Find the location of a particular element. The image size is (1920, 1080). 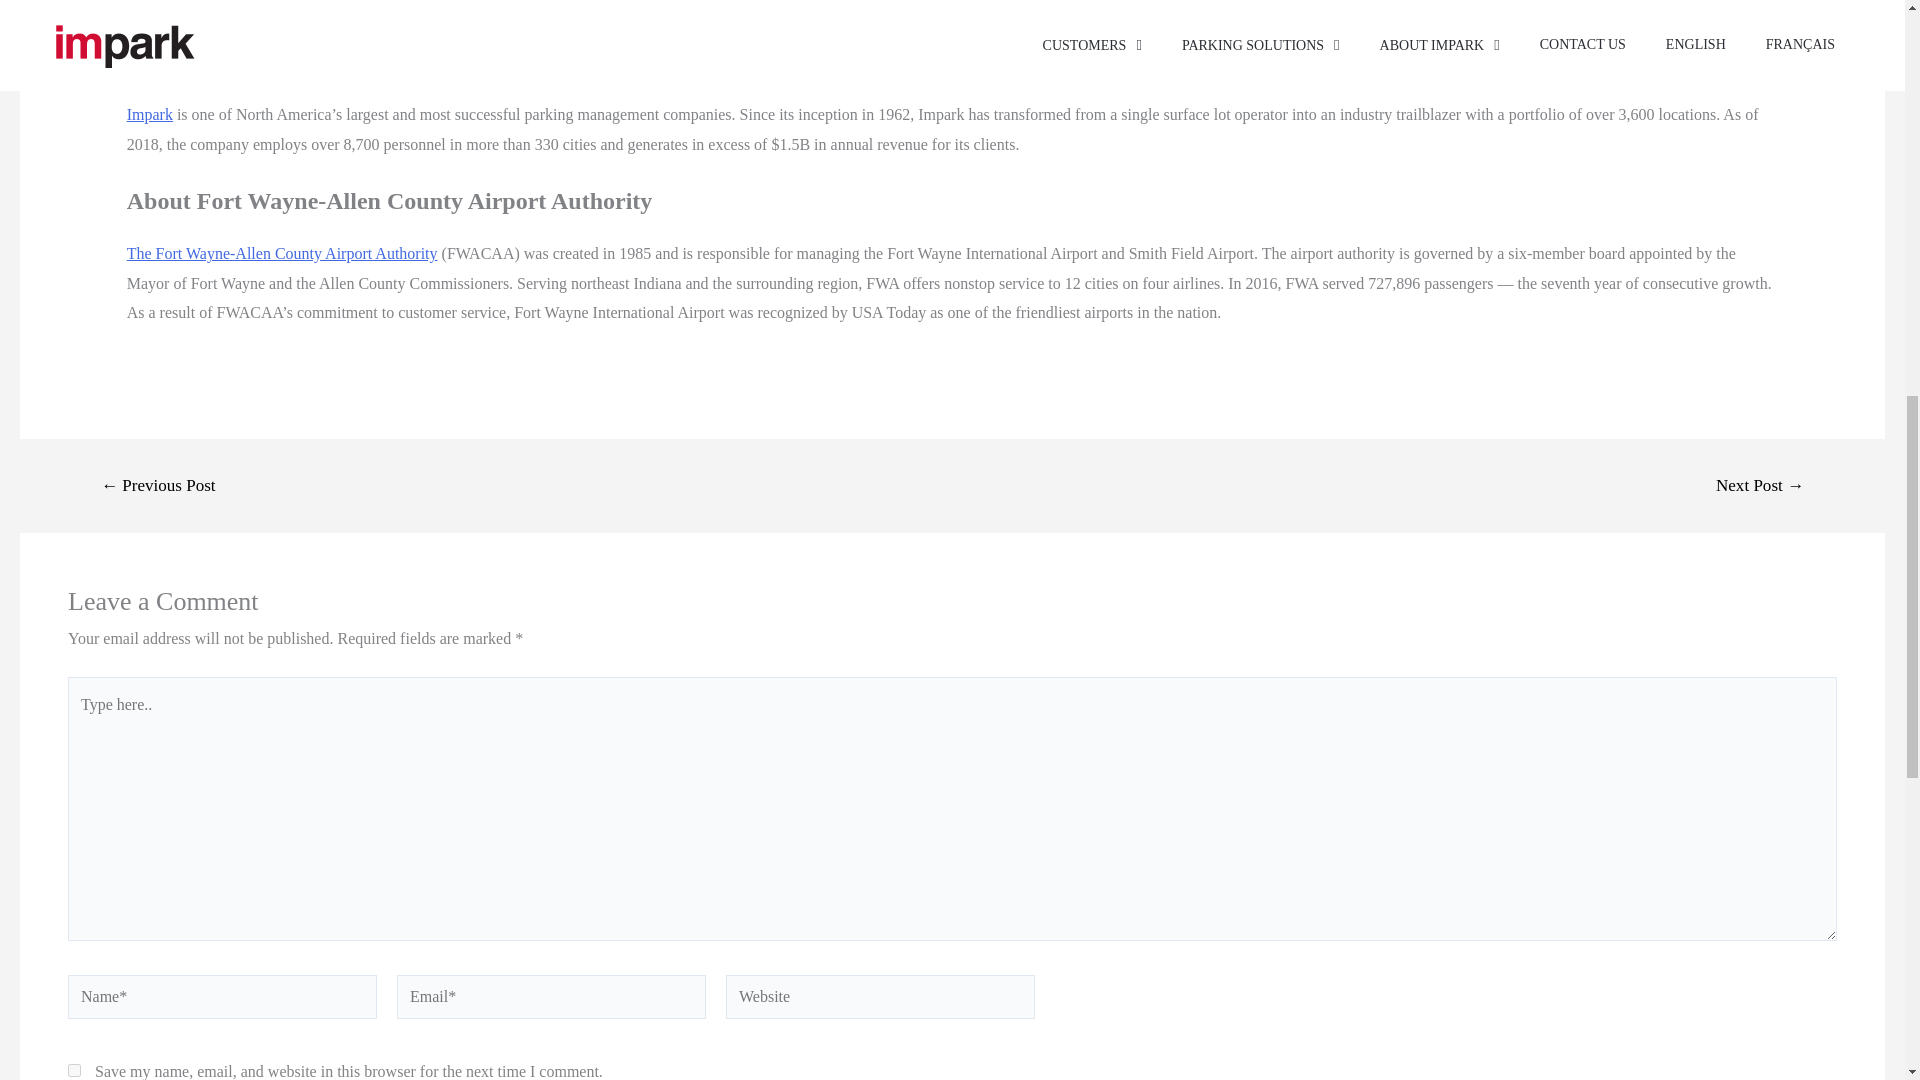

Impark is located at coordinates (149, 114).